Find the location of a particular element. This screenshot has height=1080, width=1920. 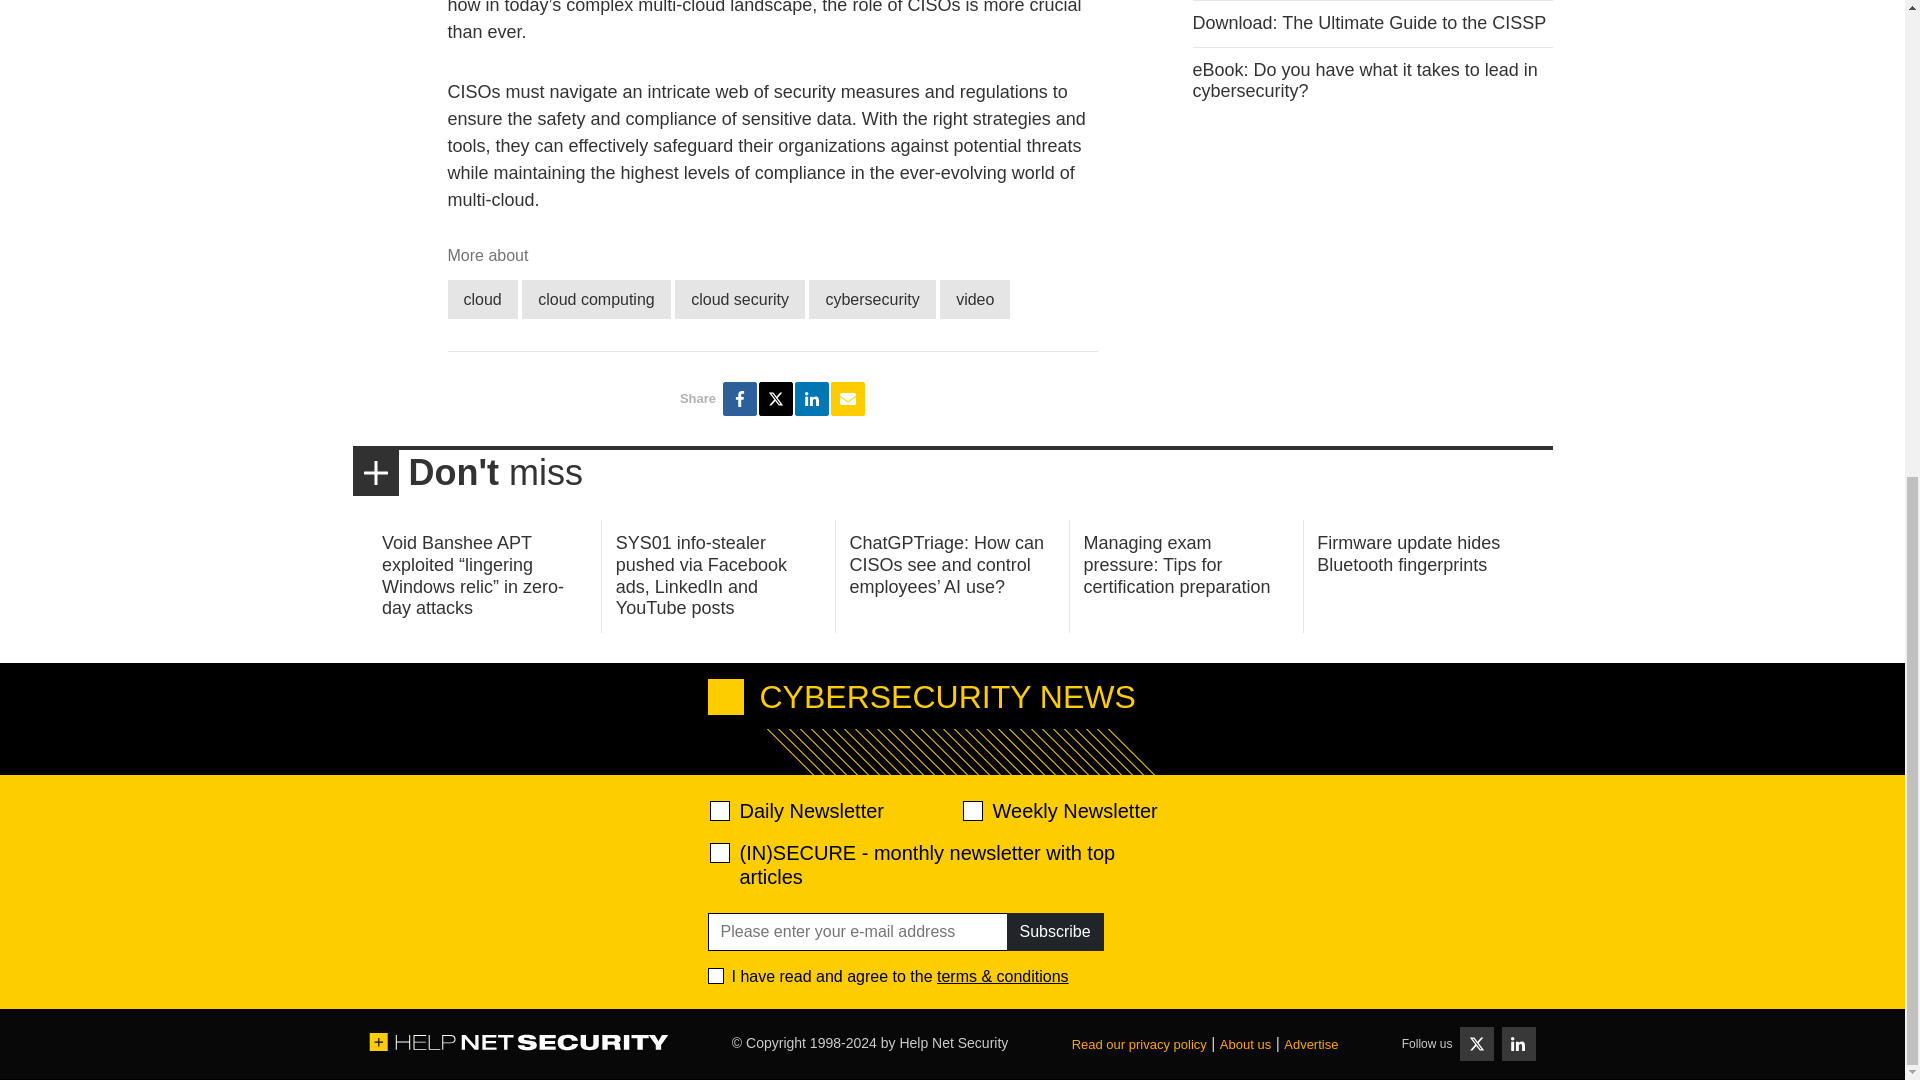

Download: The Ultimate Guide to the CISSP is located at coordinates (1368, 22).